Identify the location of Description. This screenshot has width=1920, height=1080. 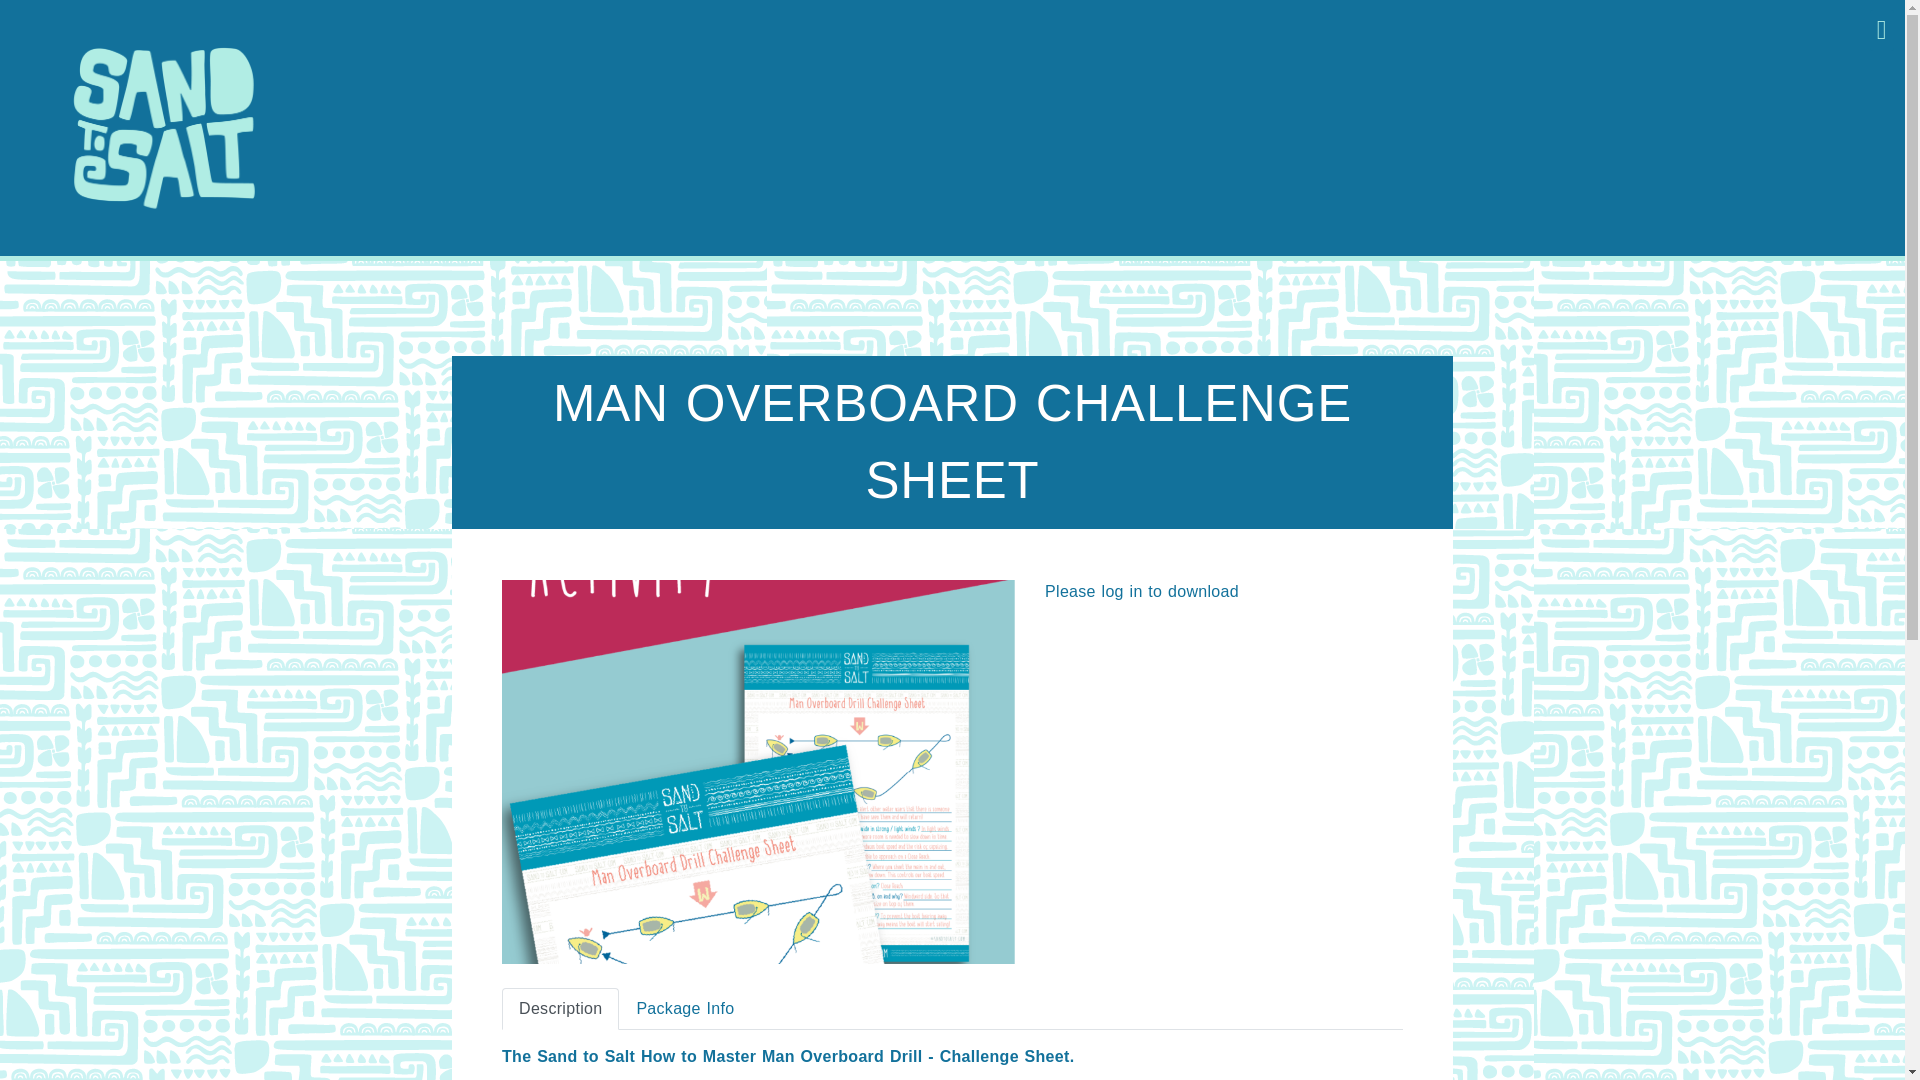
(560, 1009).